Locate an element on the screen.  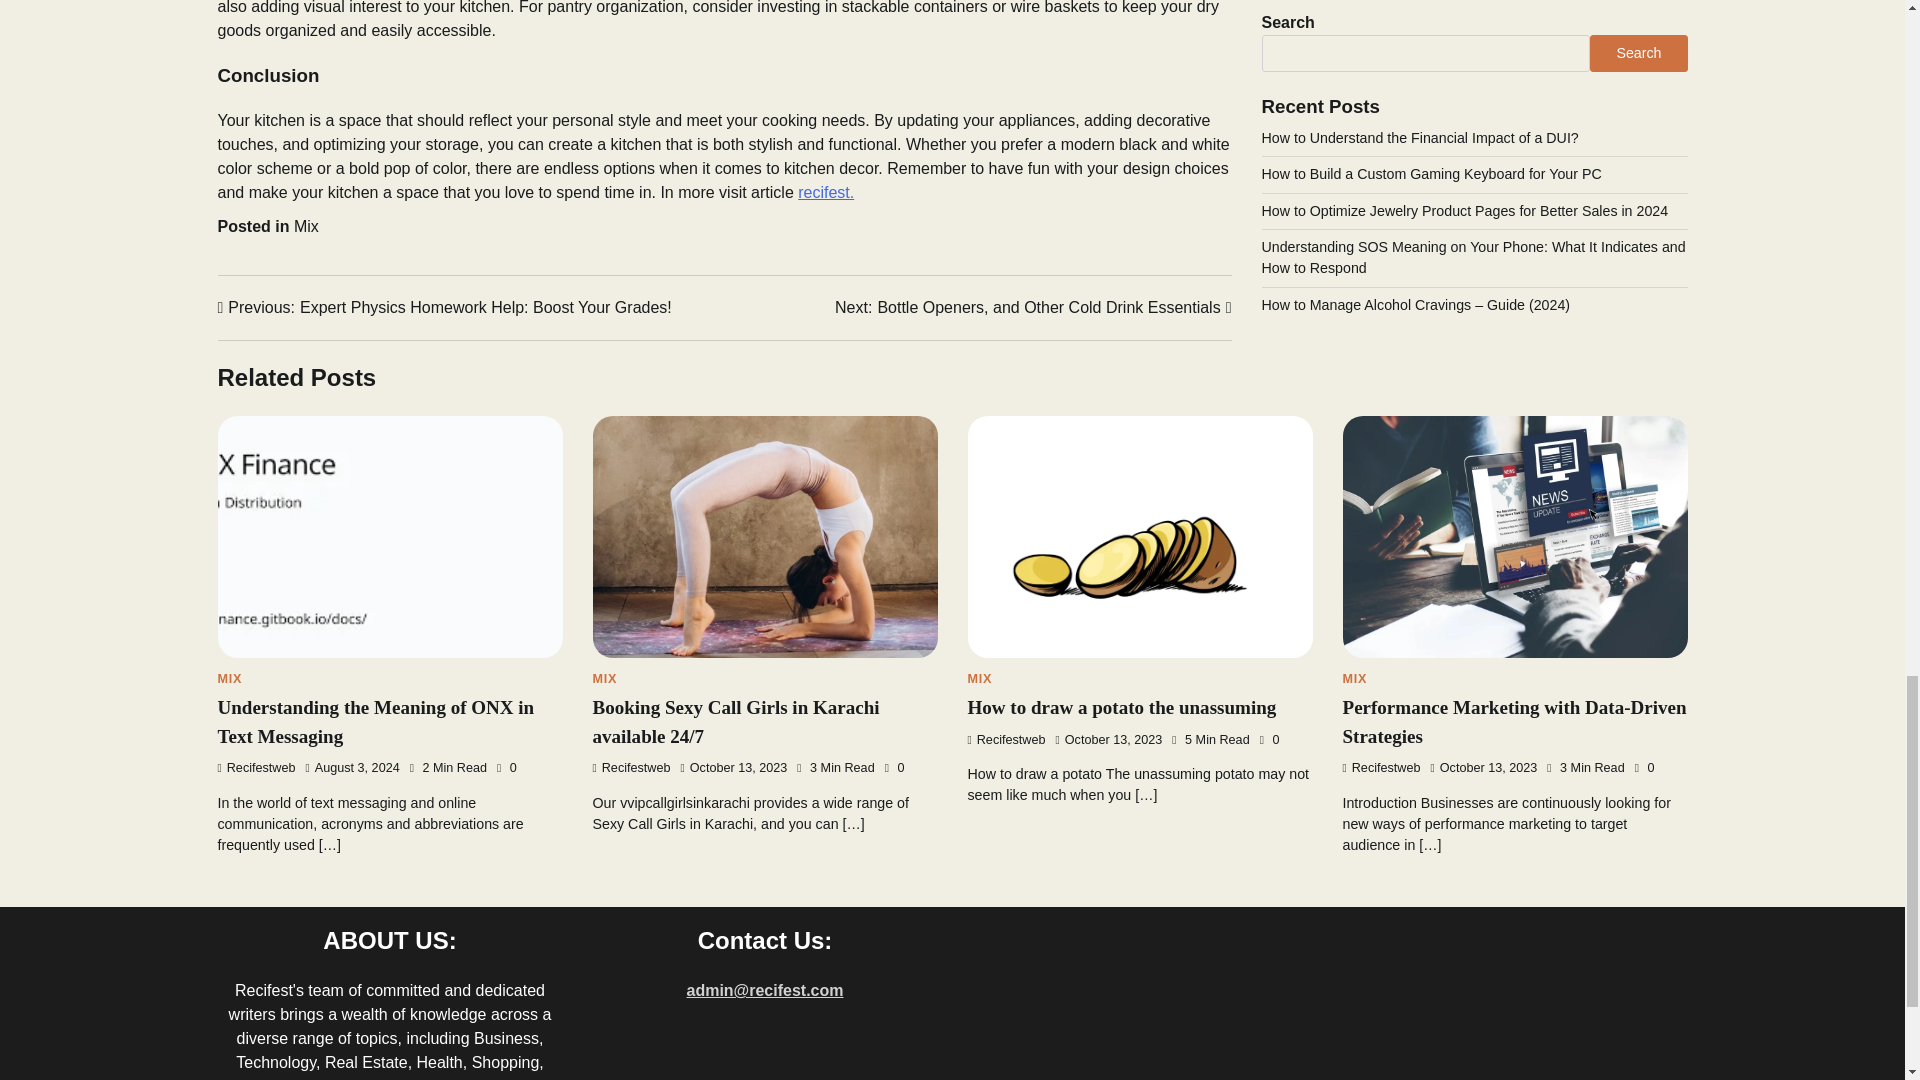
Recifestweb is located at coordinates (376, 722).